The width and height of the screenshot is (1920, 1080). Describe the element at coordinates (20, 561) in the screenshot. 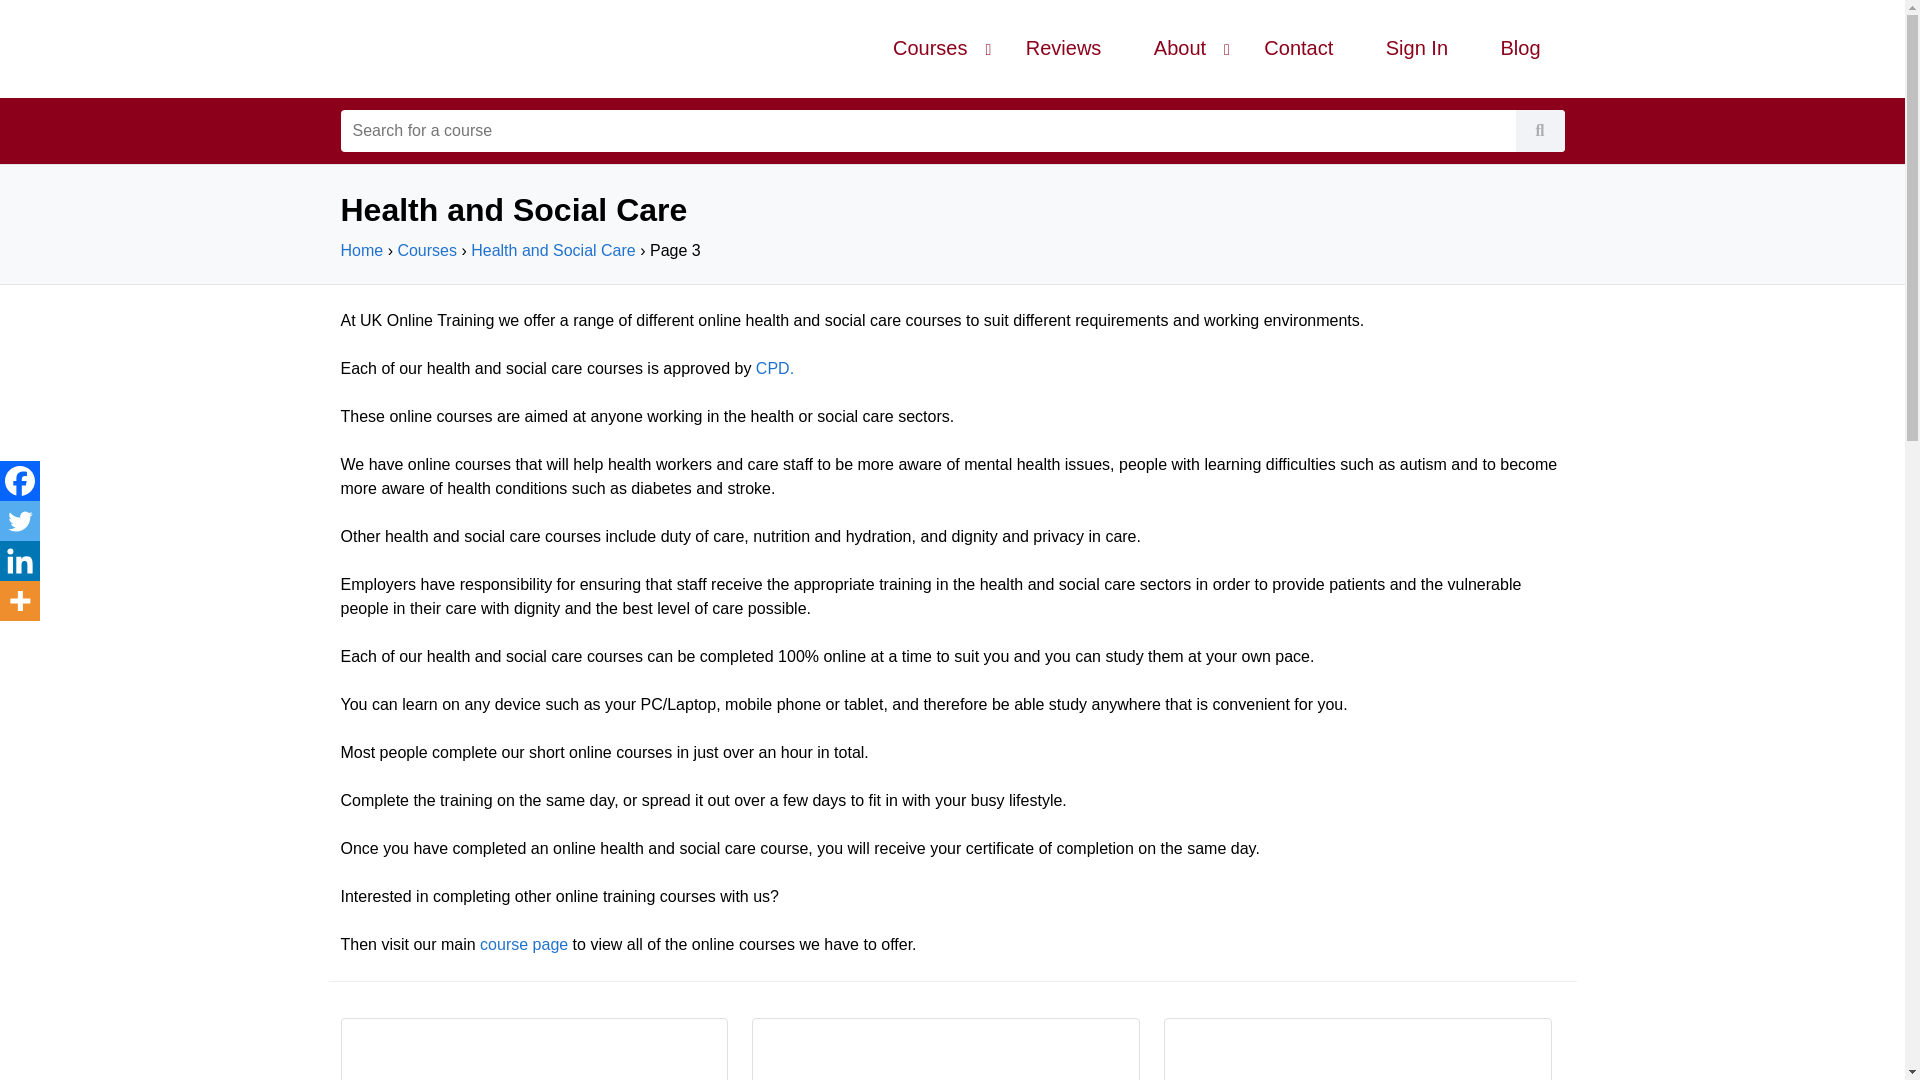

I see `Linkedin` at that location.